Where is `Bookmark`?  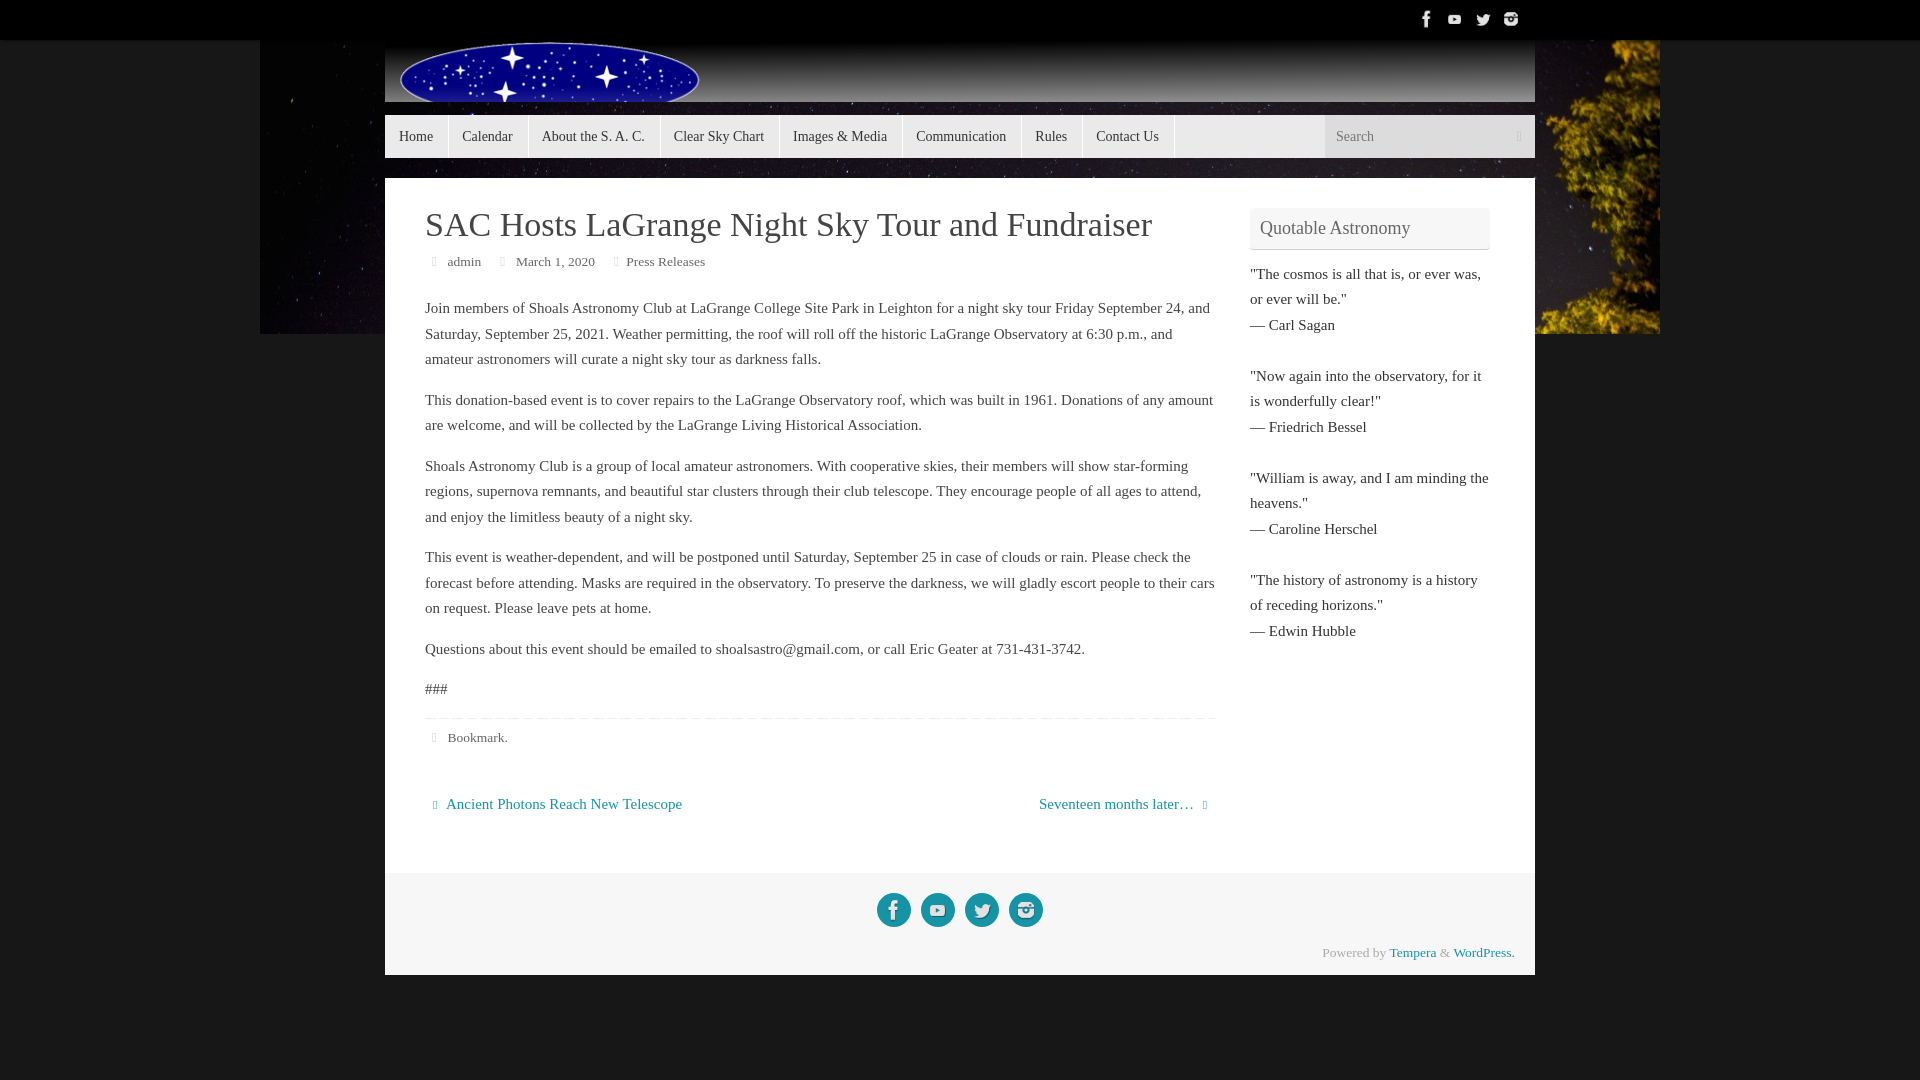
Bookmark is located at coordinates (476, 738).